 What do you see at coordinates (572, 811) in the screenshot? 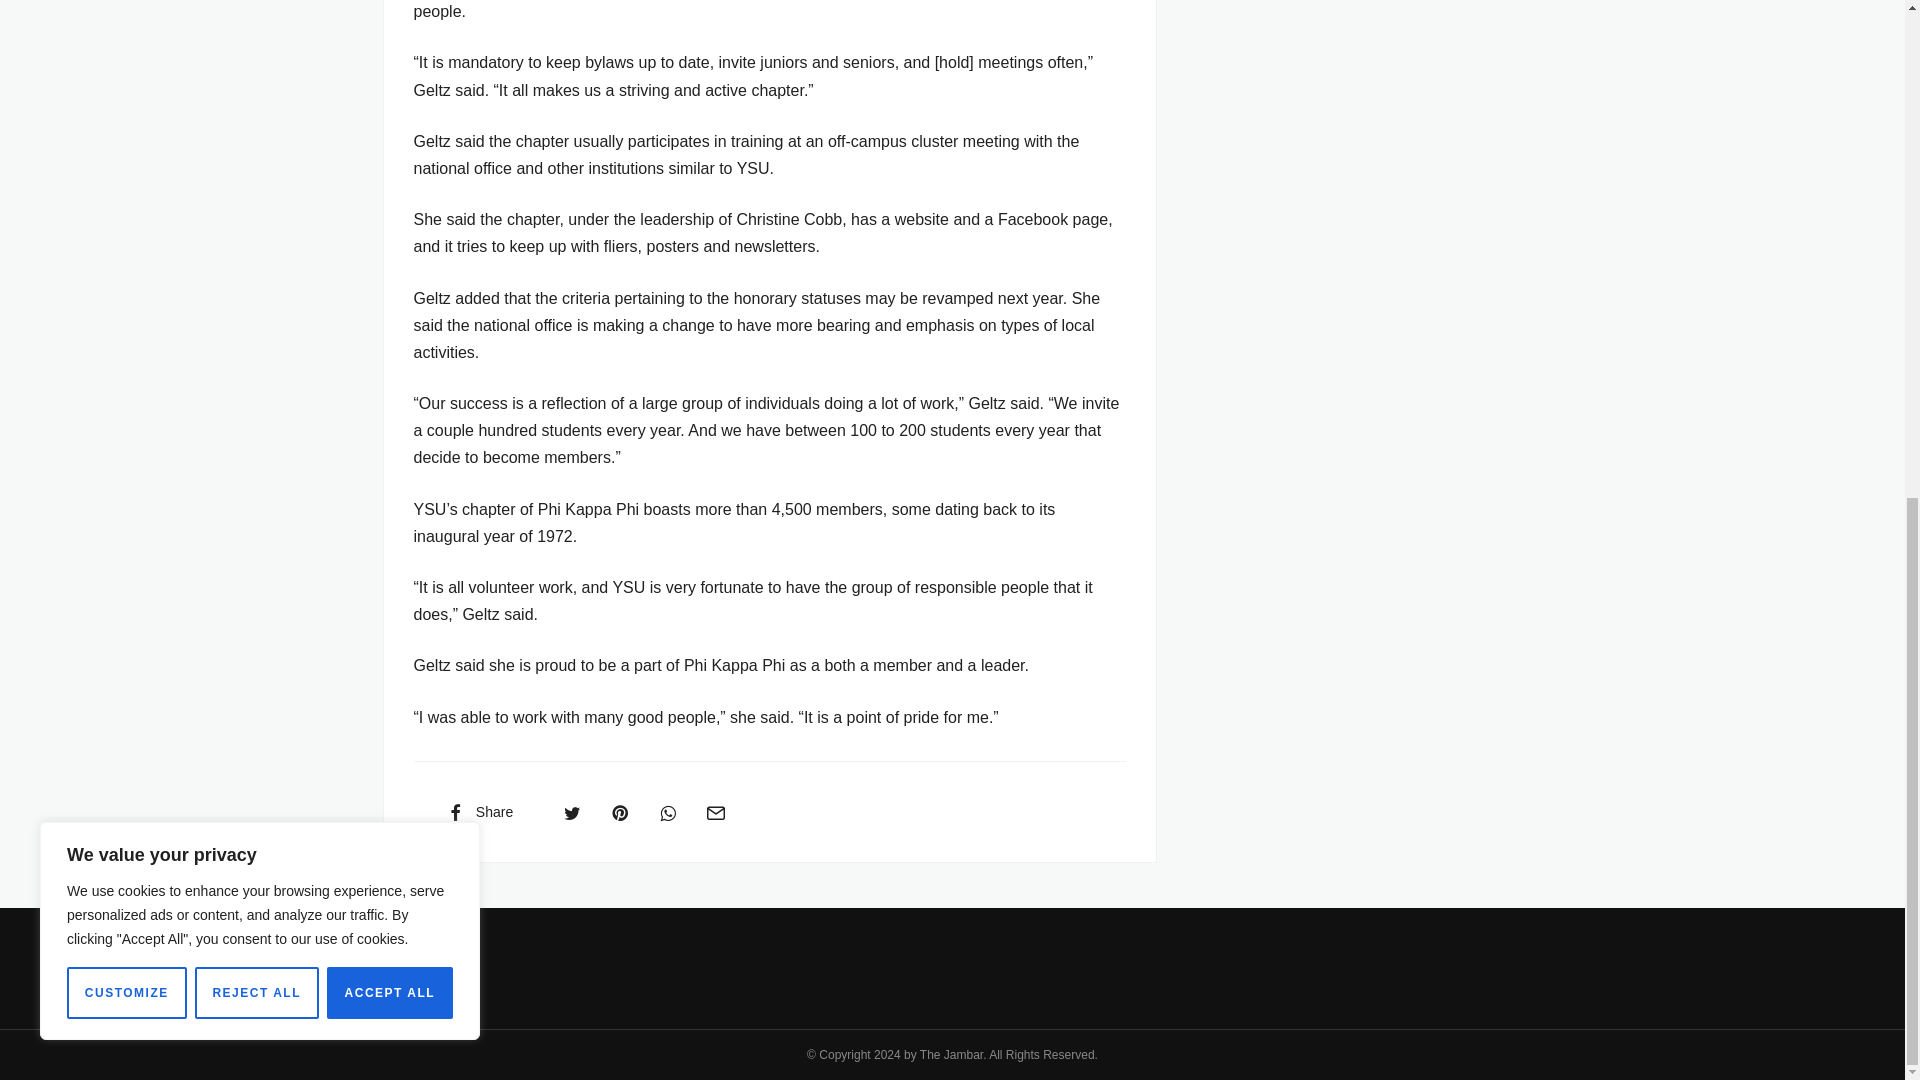
I see `Share on Twitter` at bounding box center [572, 811].